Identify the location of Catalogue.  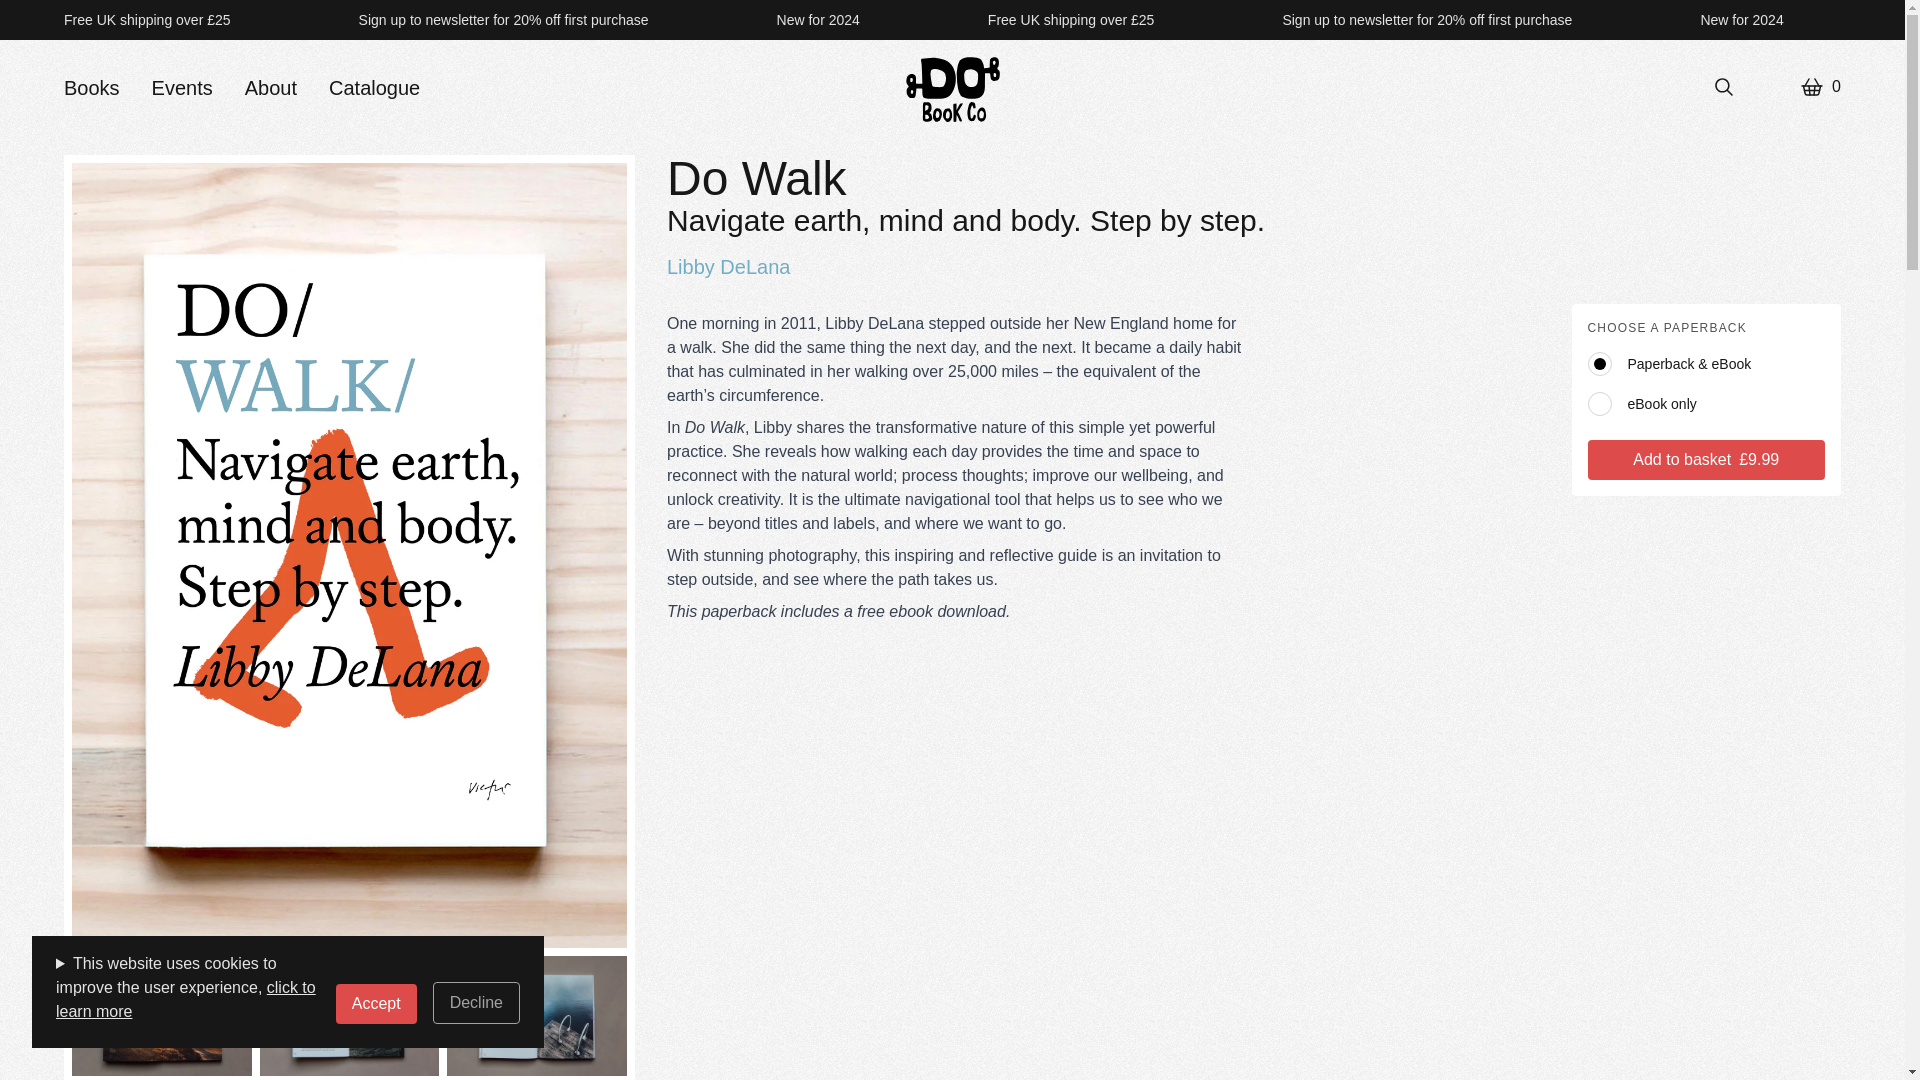
(374, 88).